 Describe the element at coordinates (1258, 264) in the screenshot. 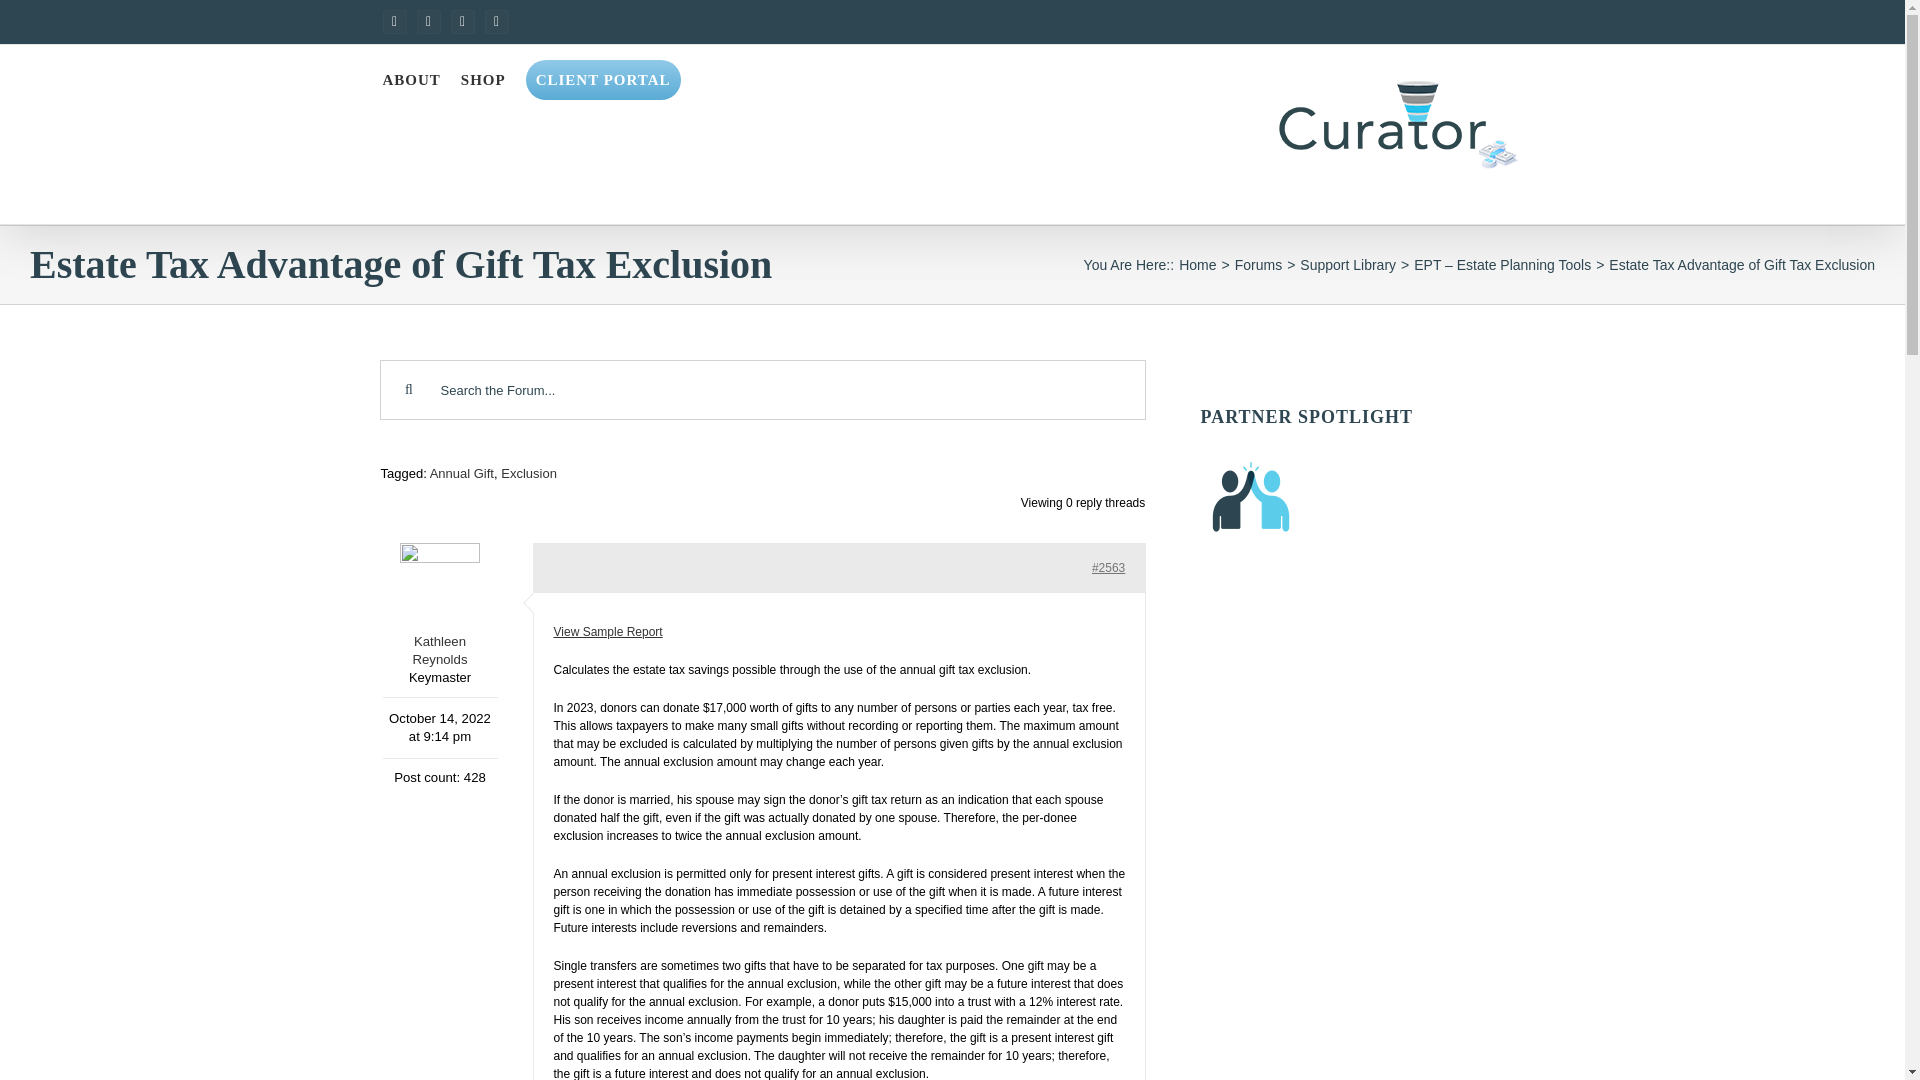

I see `Forums` at that location.